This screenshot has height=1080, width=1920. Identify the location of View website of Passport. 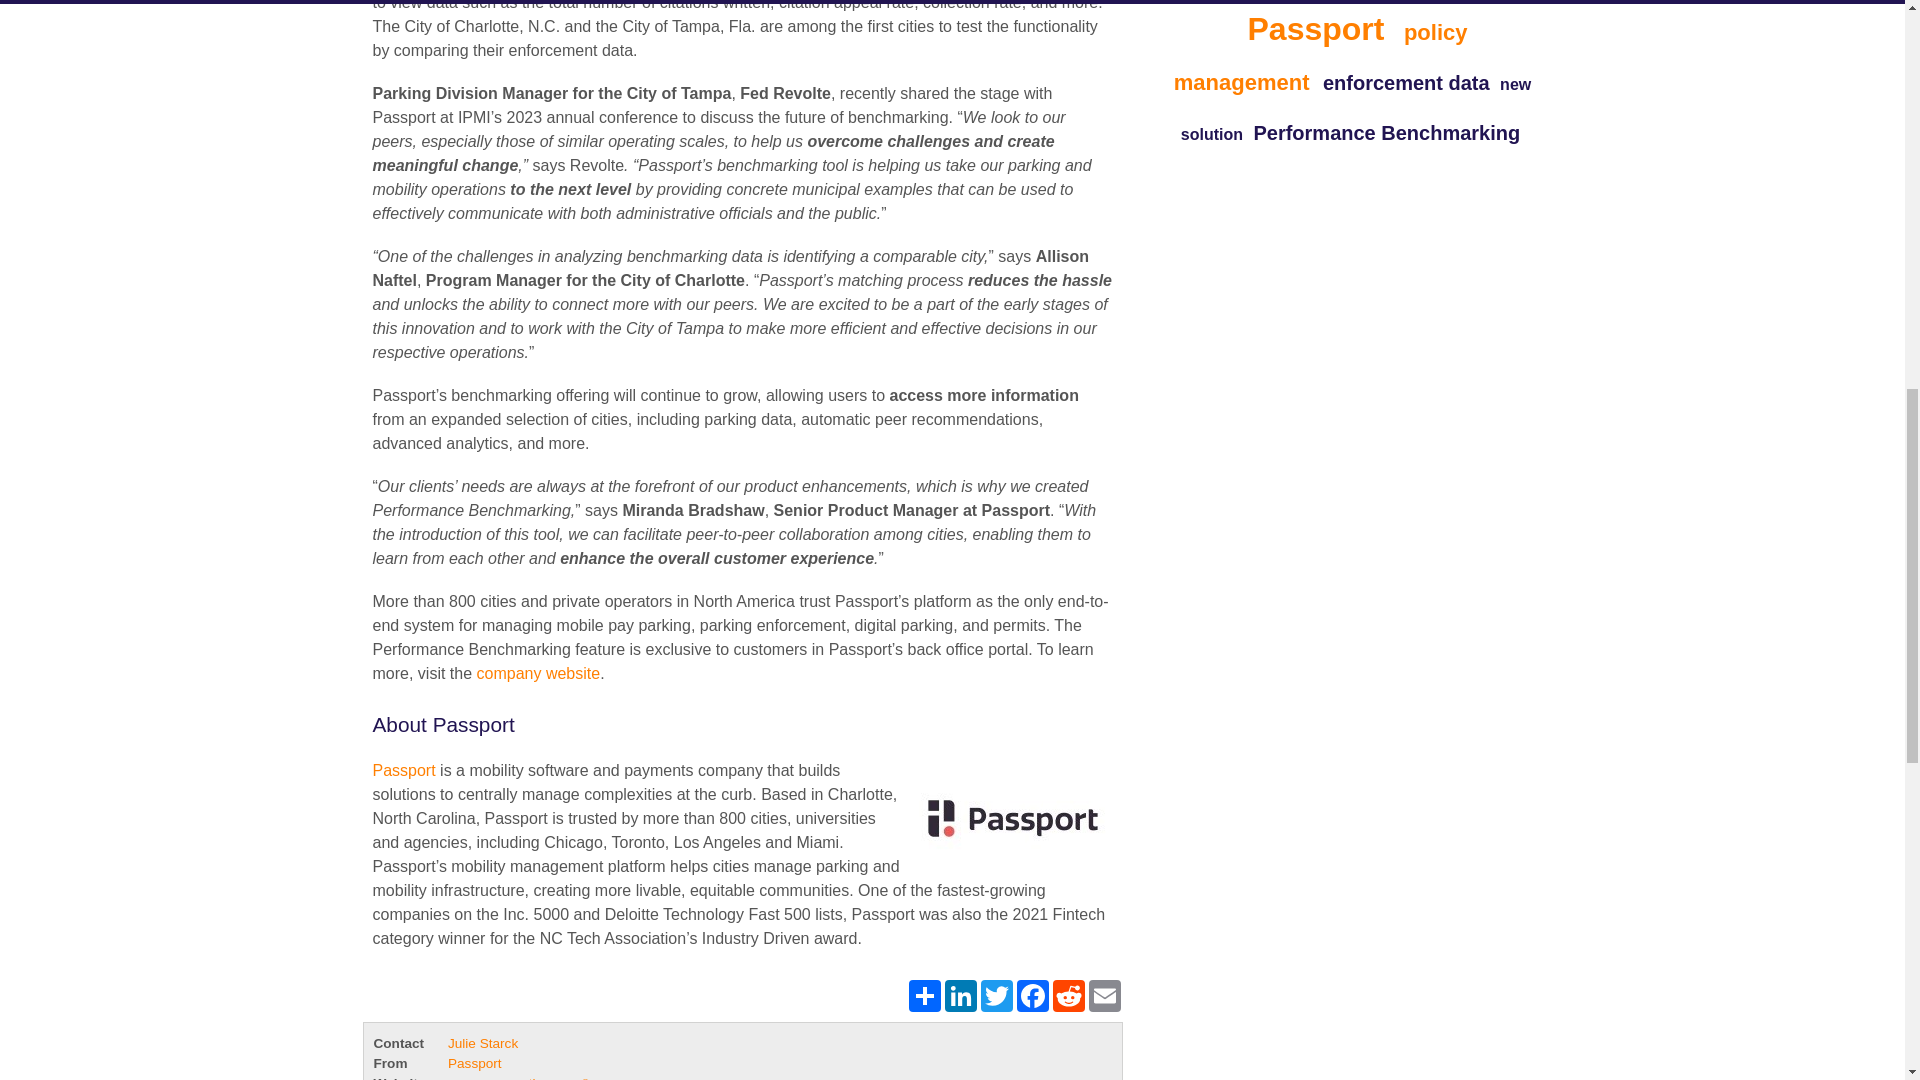
(517, 1078).